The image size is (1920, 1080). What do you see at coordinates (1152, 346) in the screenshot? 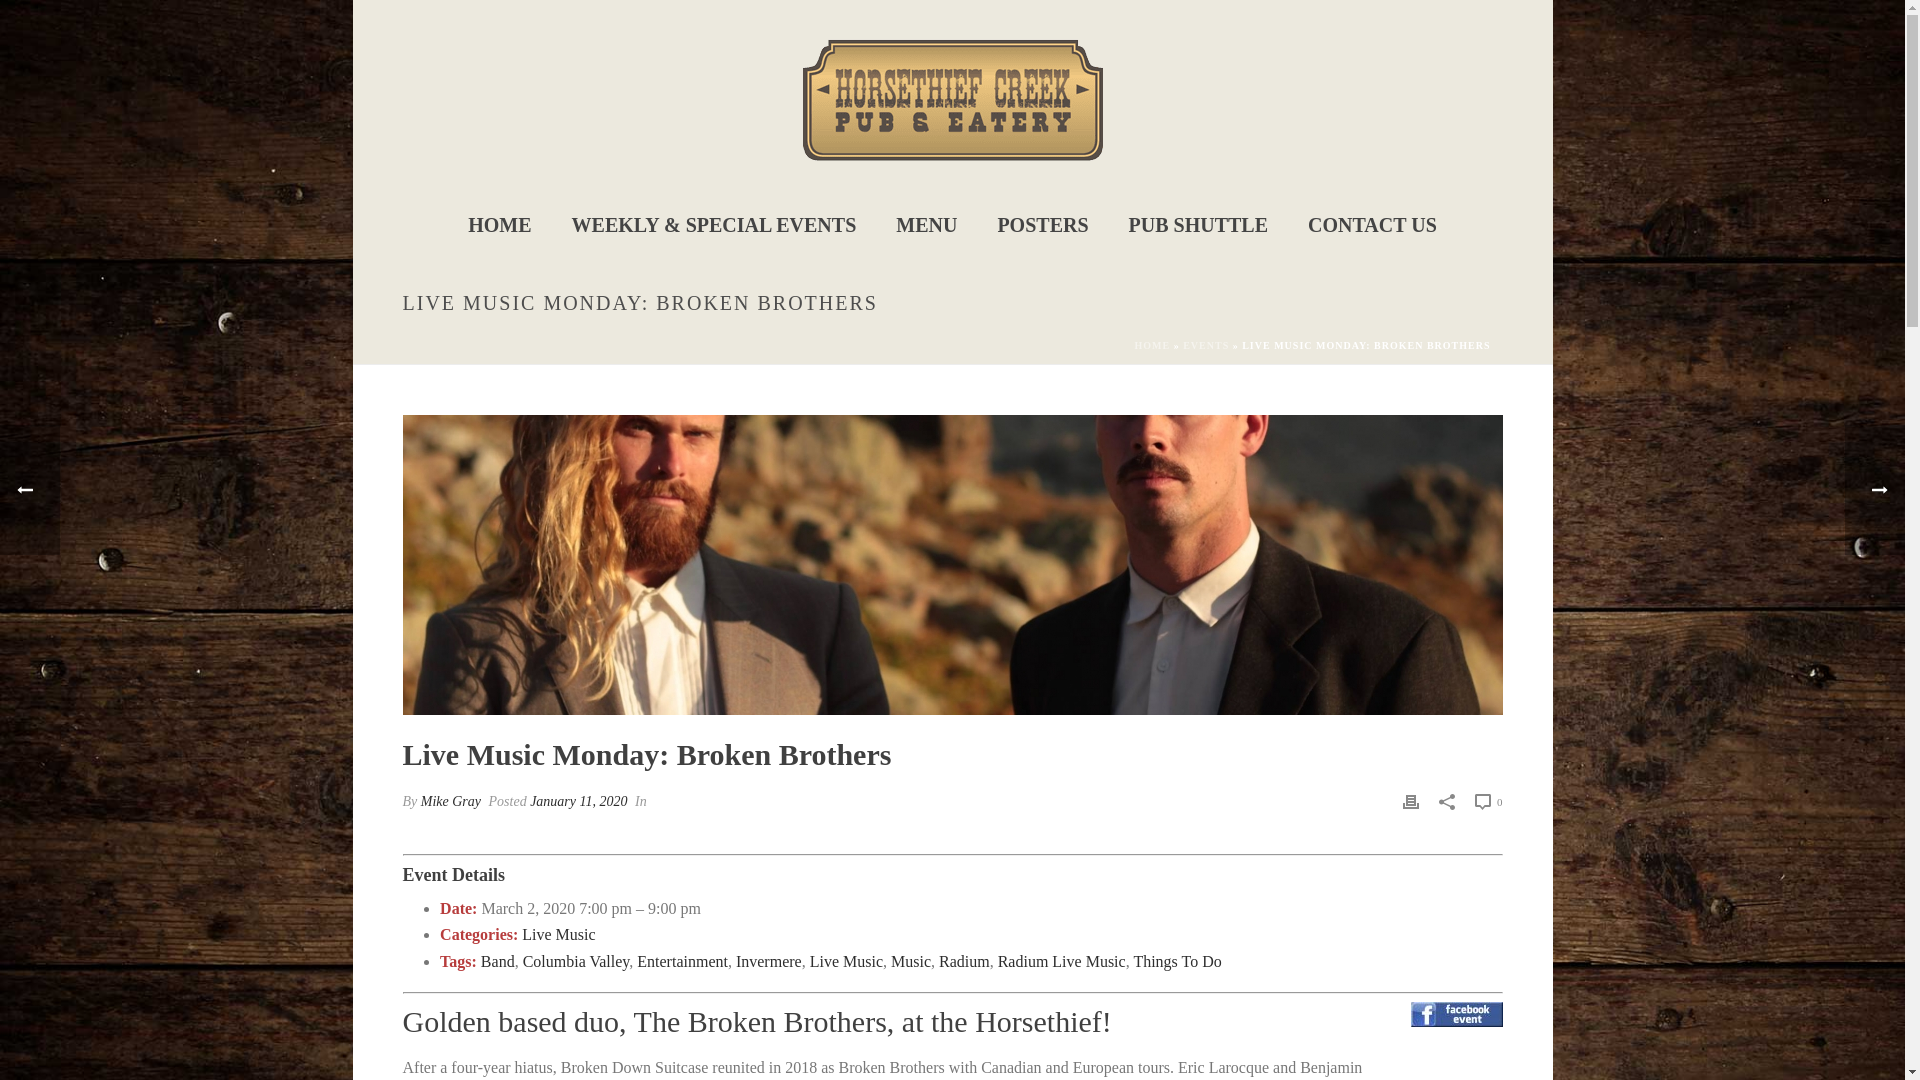
I see `HOME` at bounding box center [1152, 346].